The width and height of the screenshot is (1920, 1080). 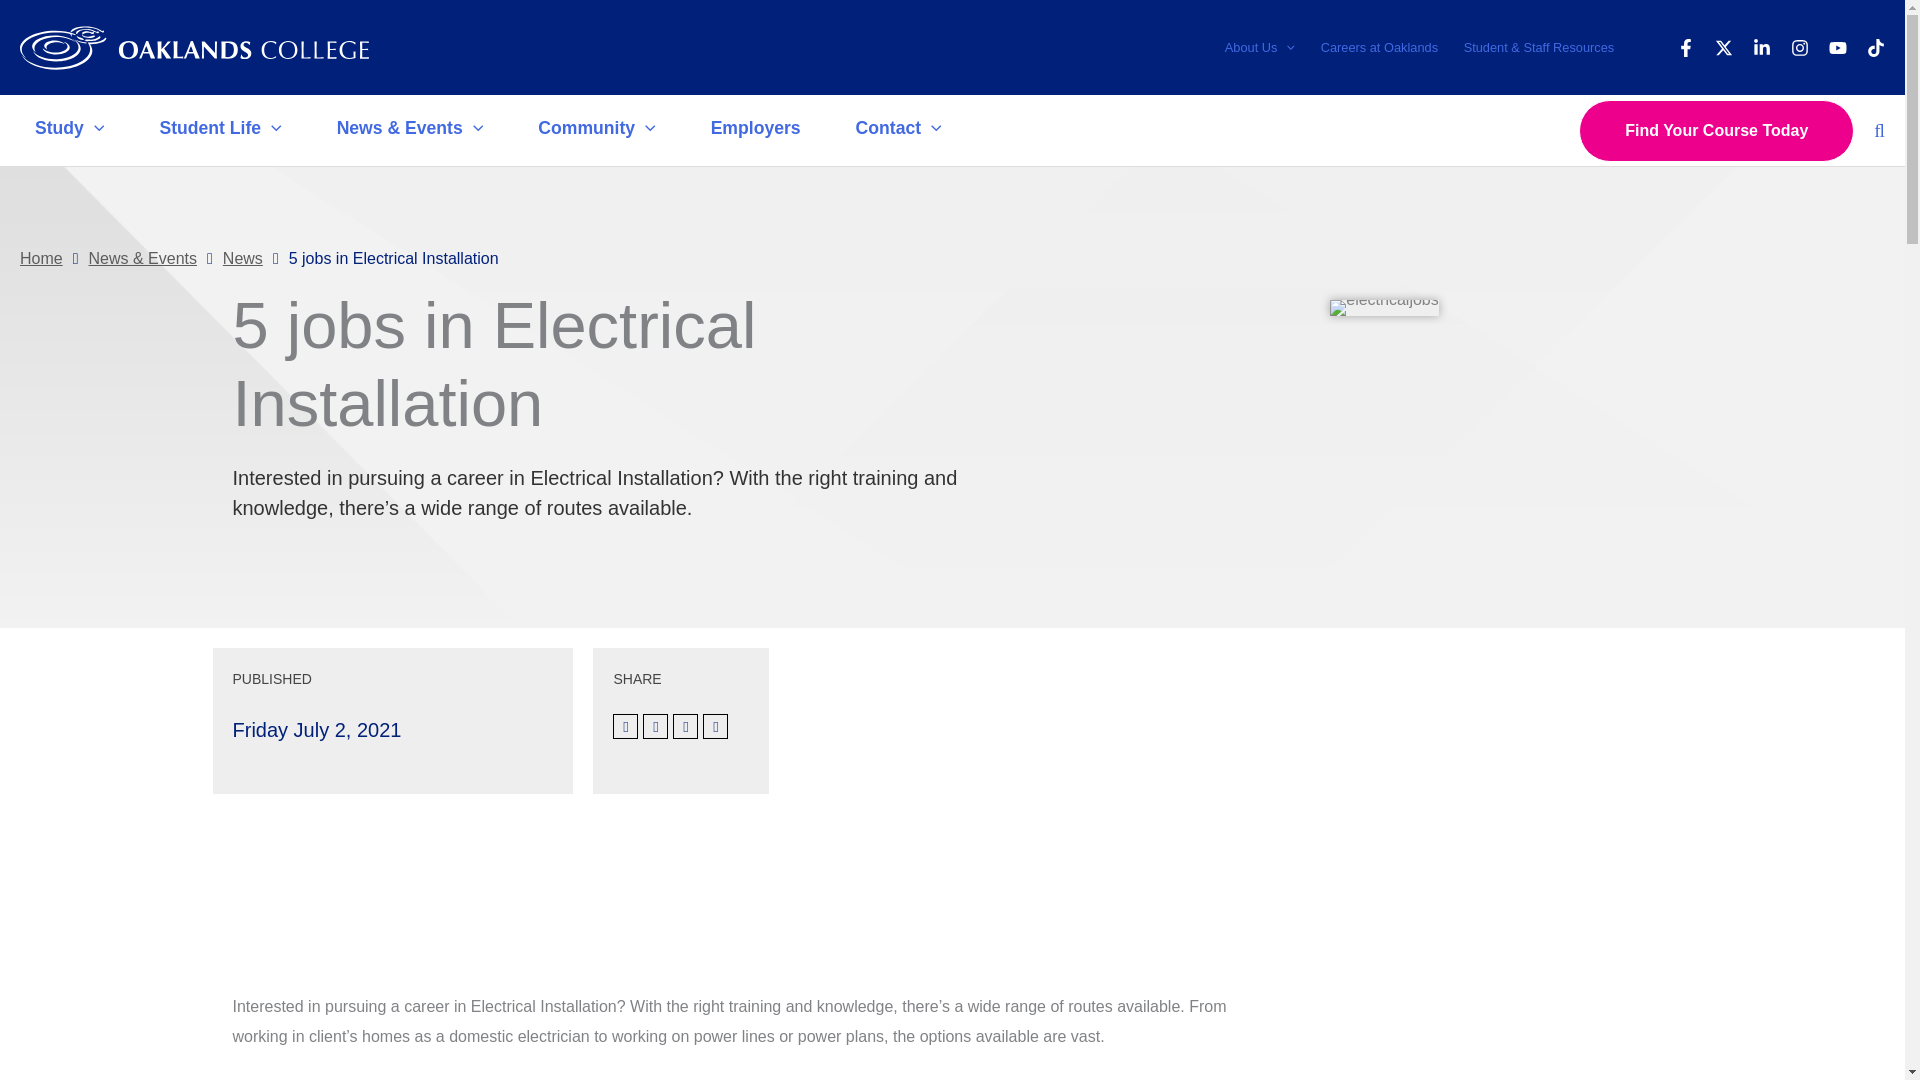 I want to click on About Us, so click(x=1259, y=48).